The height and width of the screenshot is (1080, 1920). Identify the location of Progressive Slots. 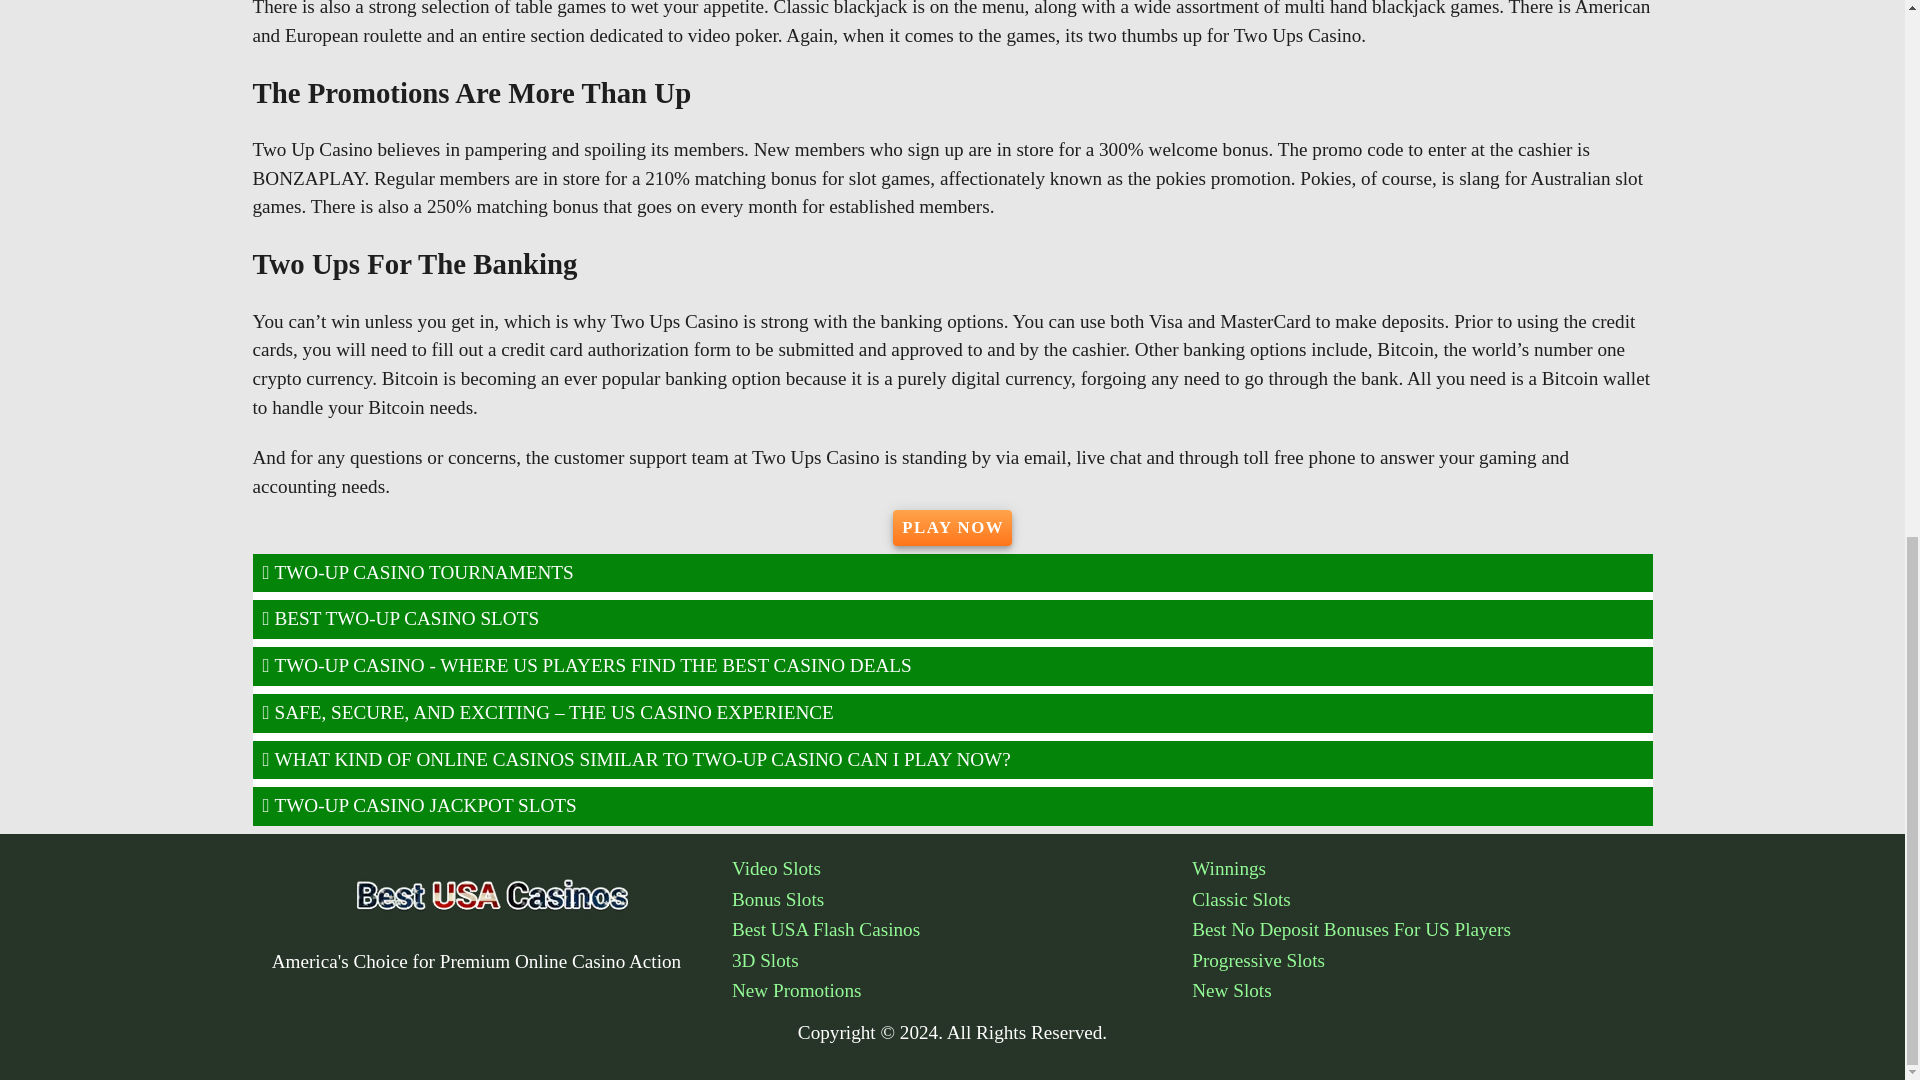
(1422, 962).